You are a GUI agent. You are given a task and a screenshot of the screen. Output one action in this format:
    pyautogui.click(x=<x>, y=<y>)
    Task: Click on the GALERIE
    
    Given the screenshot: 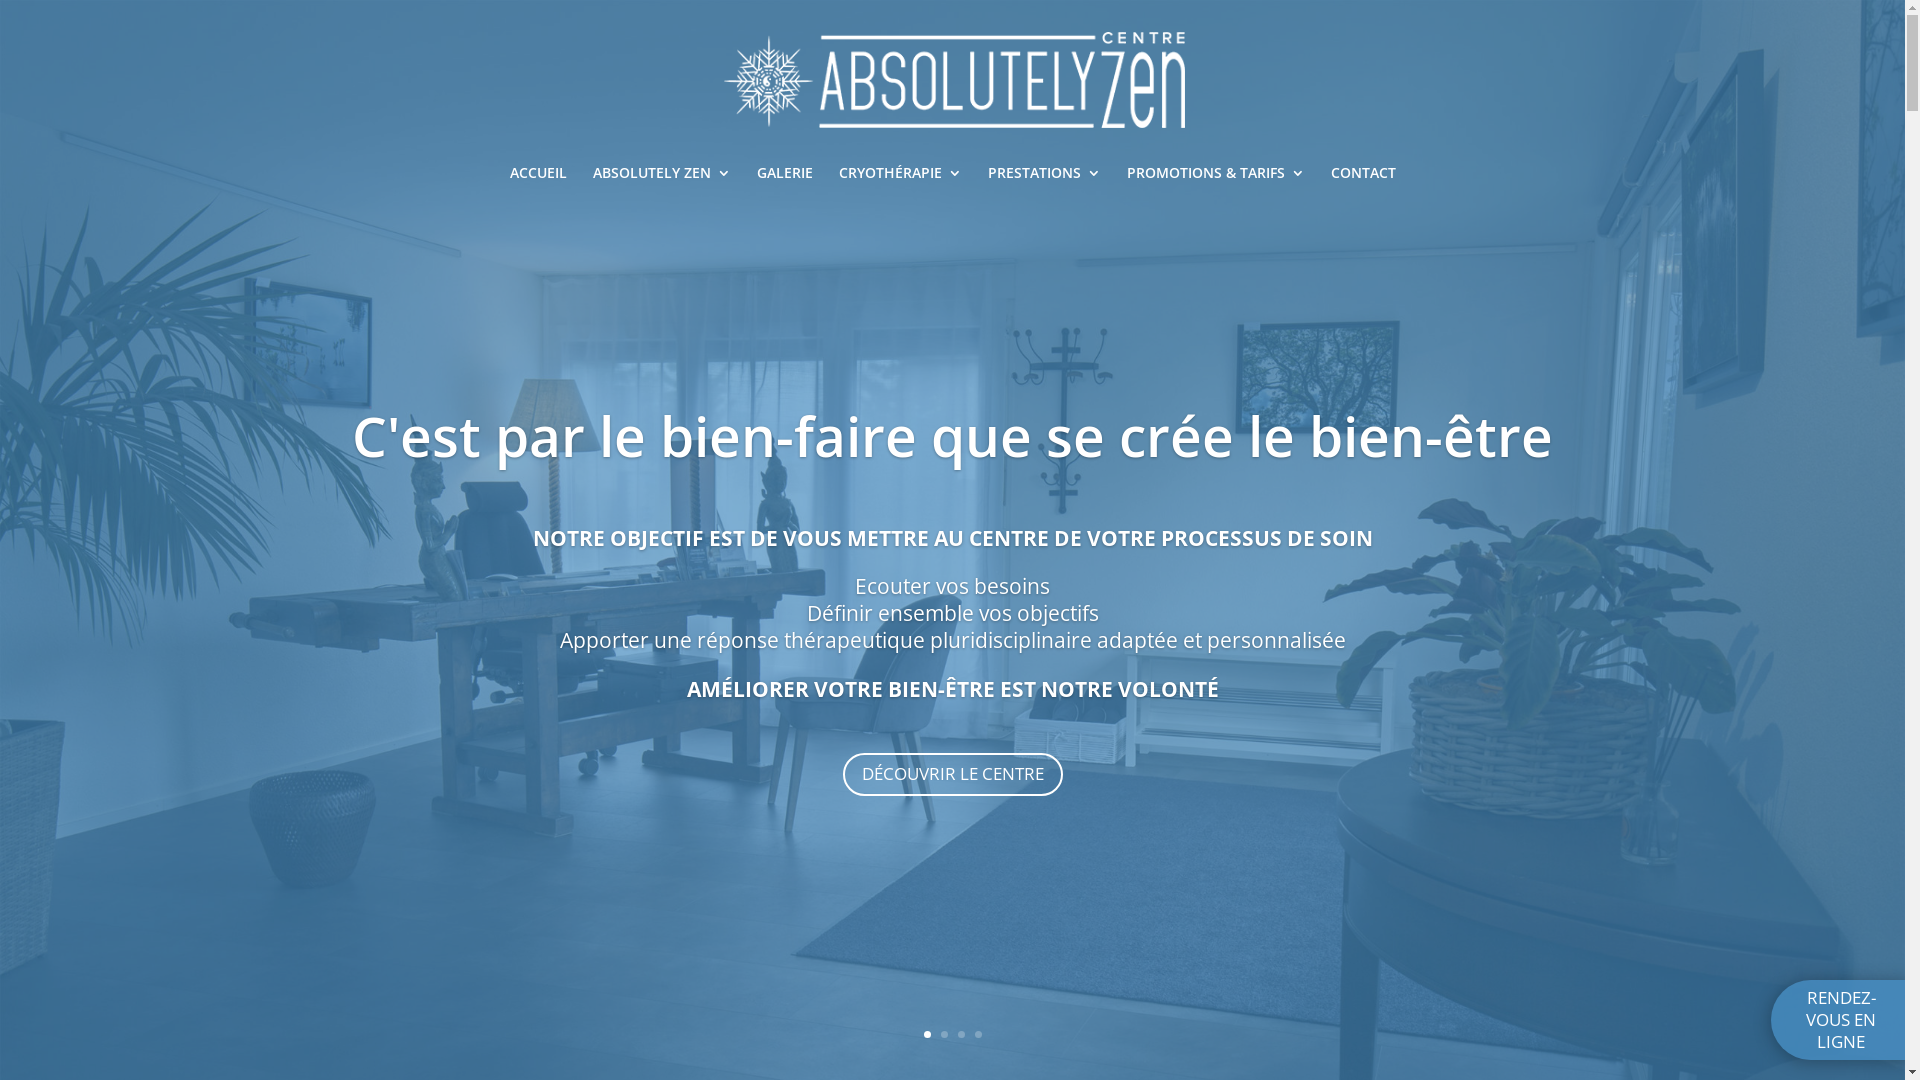 What is the action you would take?
    pyautogui.click(x=784, y=180)
    